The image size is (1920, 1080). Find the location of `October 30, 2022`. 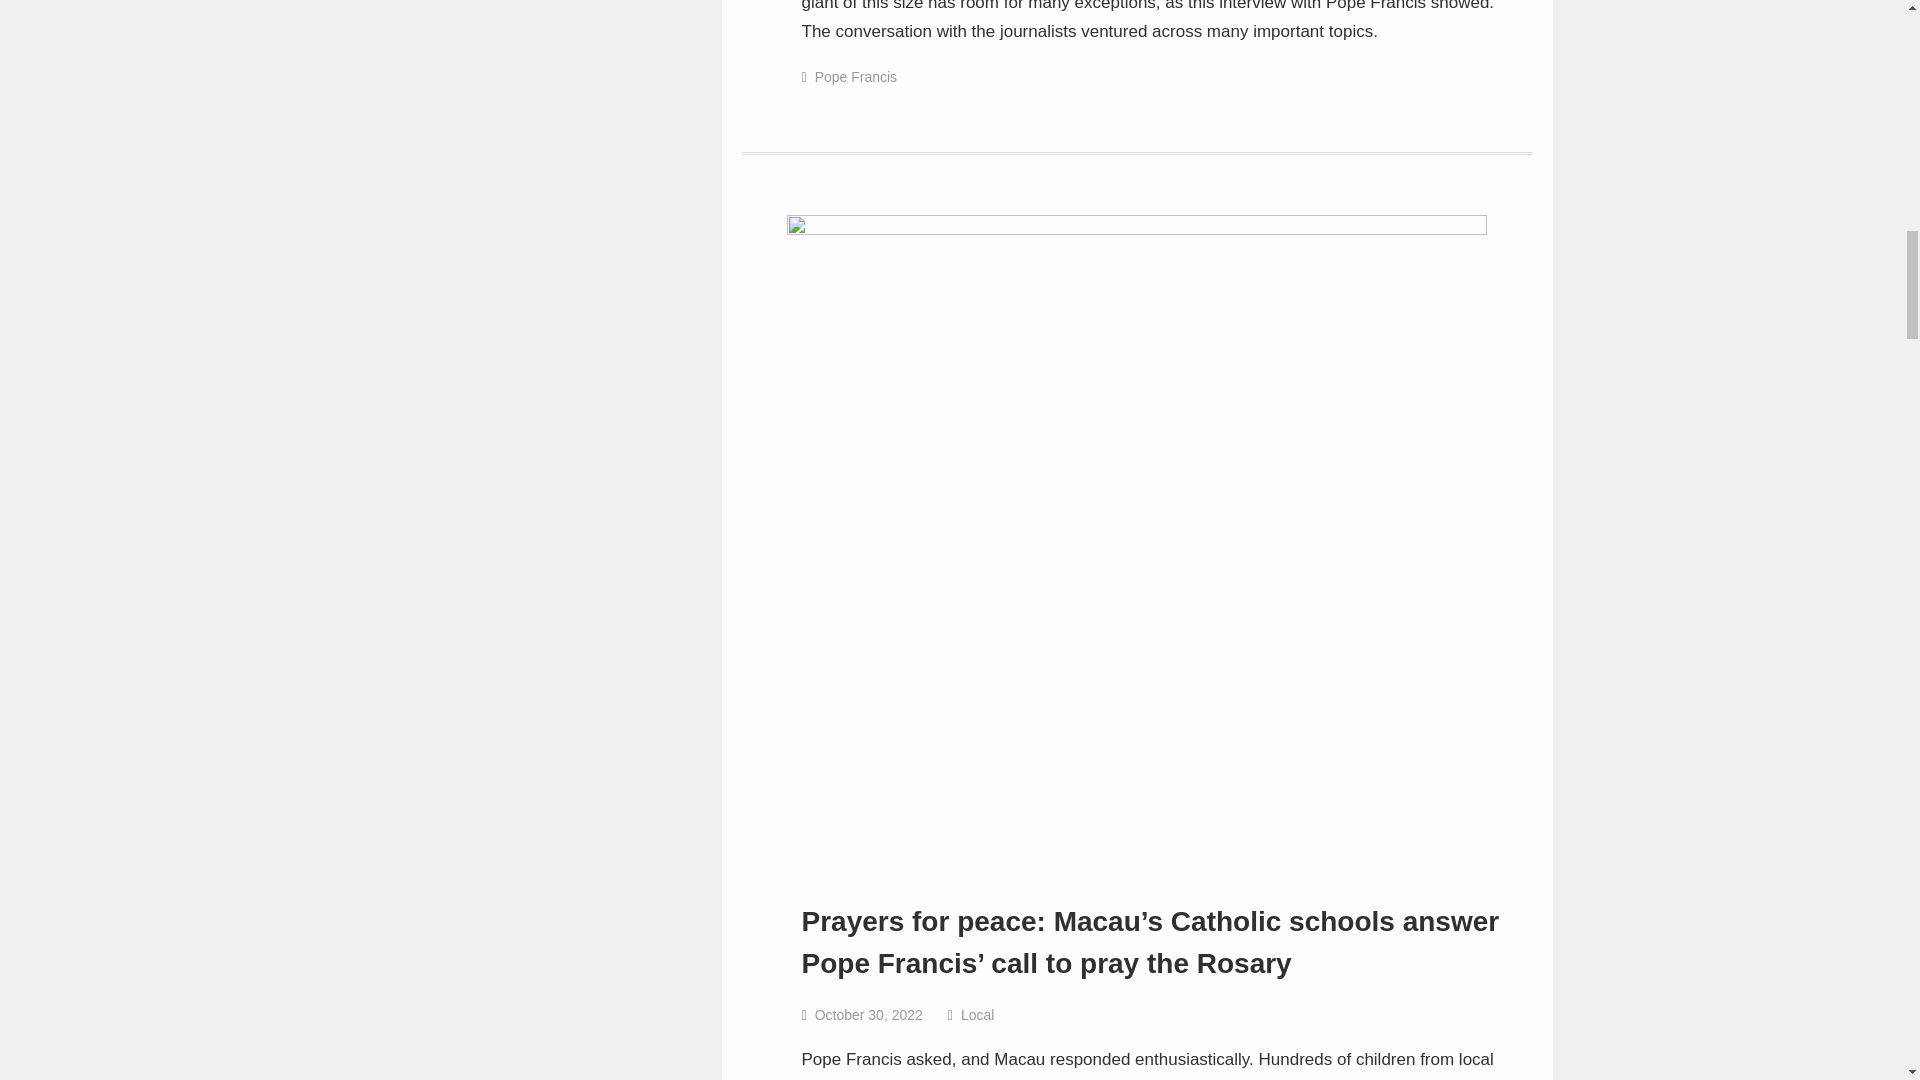

October 30, 2022 is located at coordinates (868, 1014).